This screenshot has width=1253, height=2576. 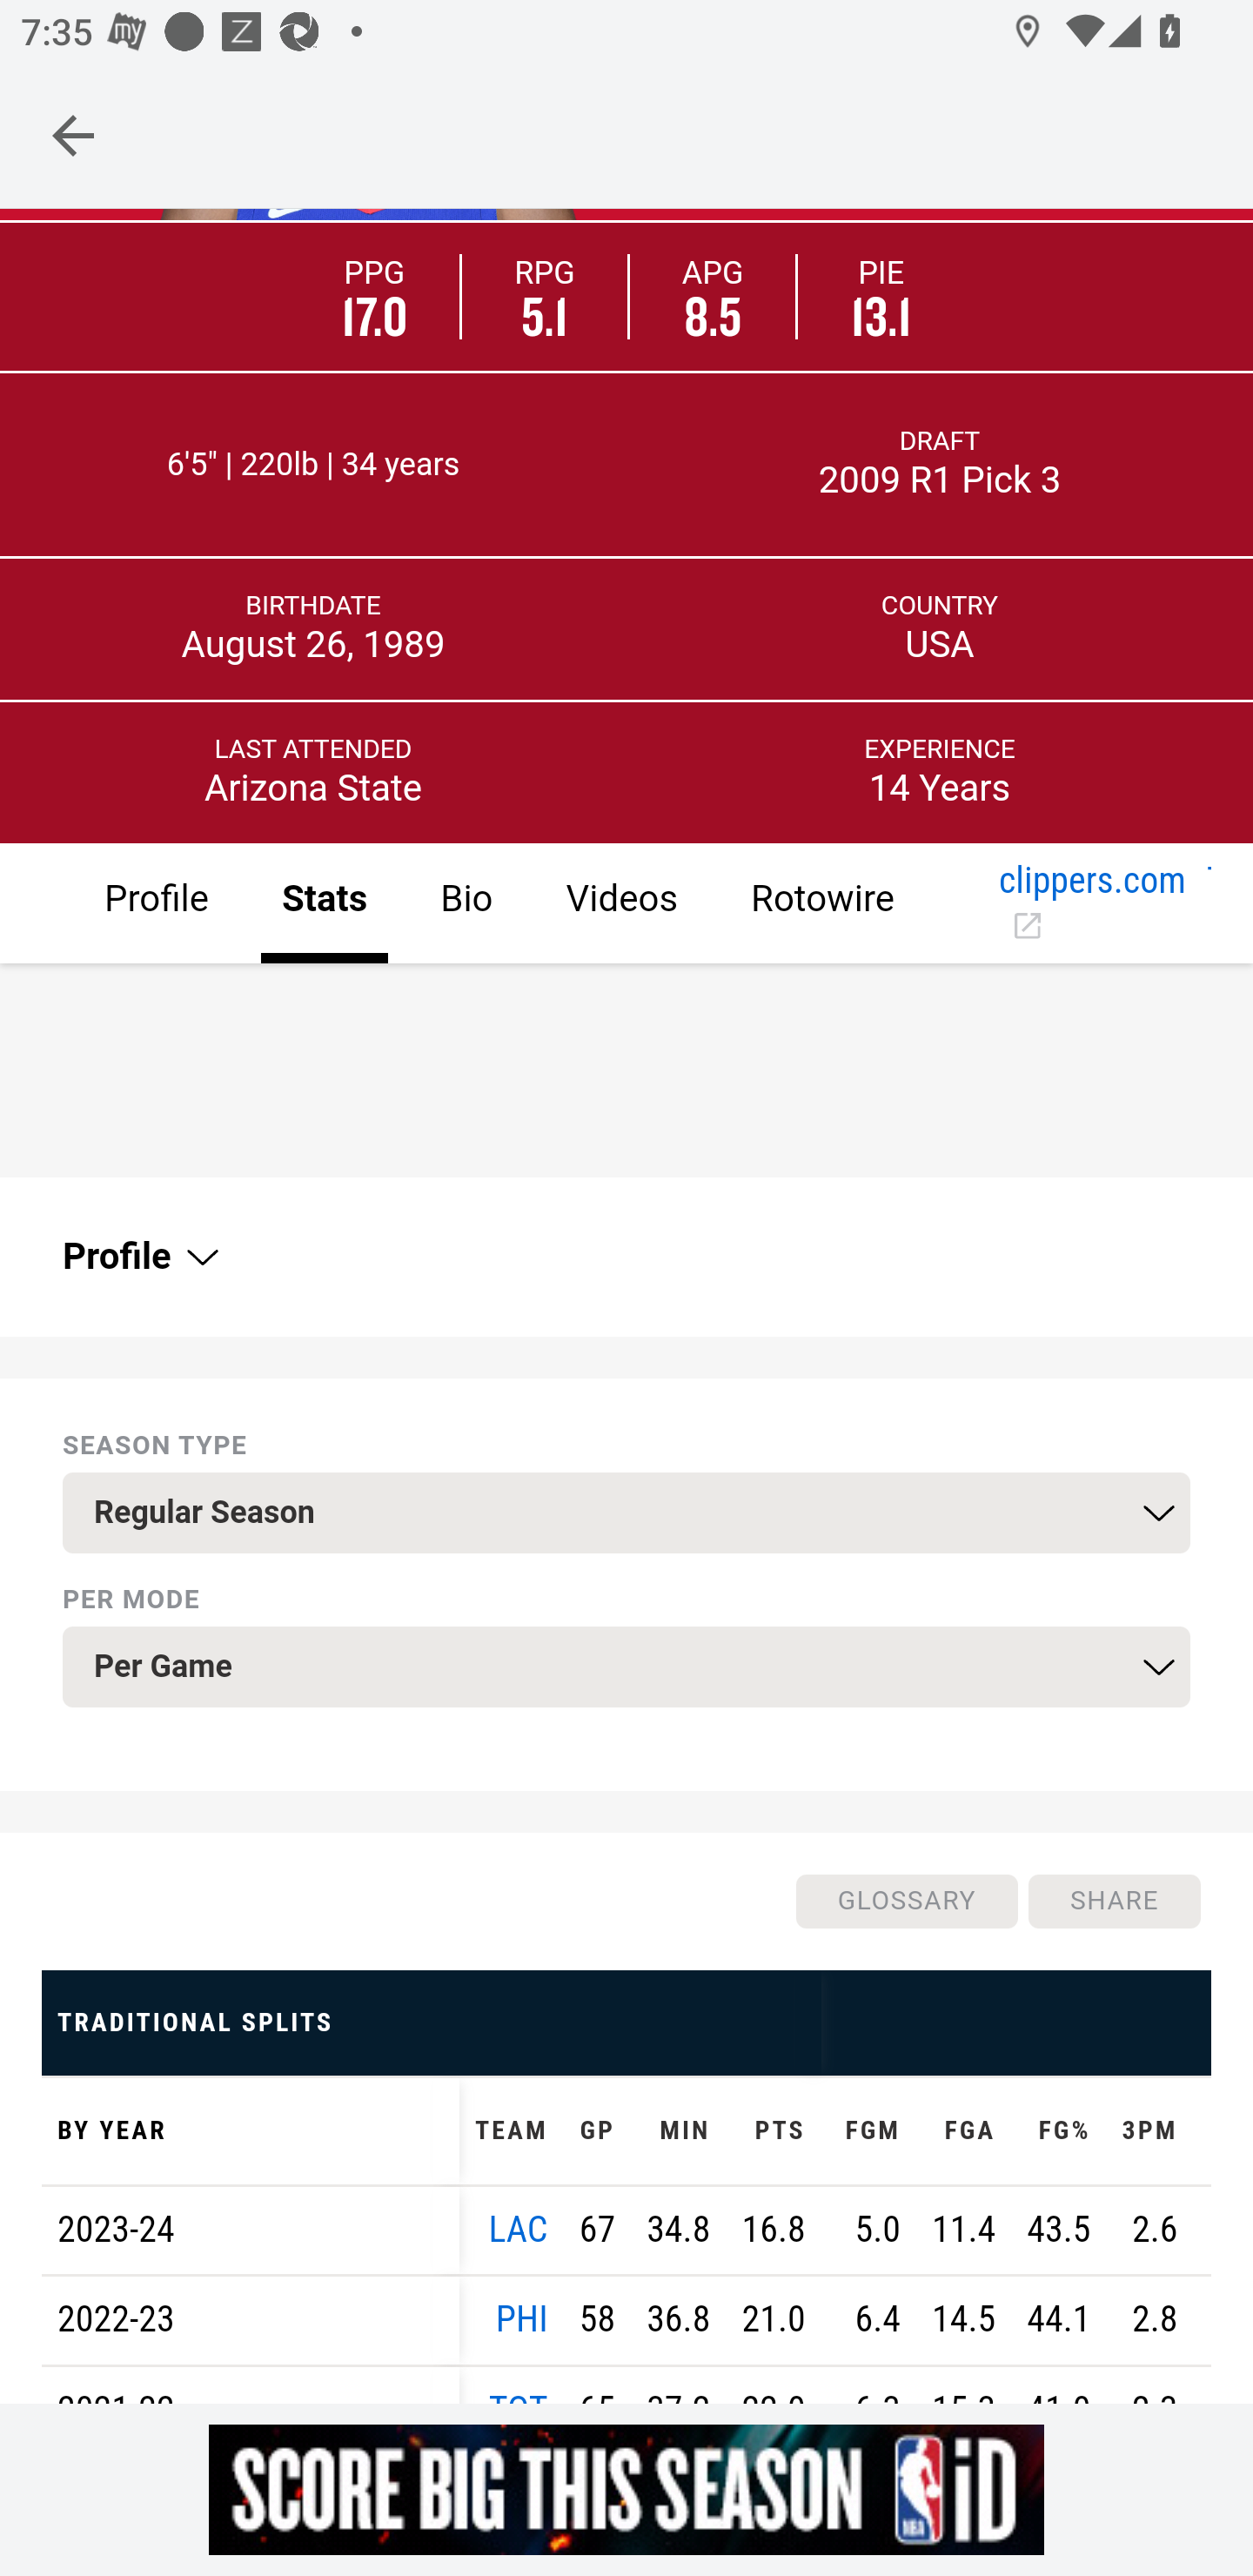 What do you see at coordinates (520, 2320) in the screenshot?
I see `PHI` at bounding box center [520, 2320].